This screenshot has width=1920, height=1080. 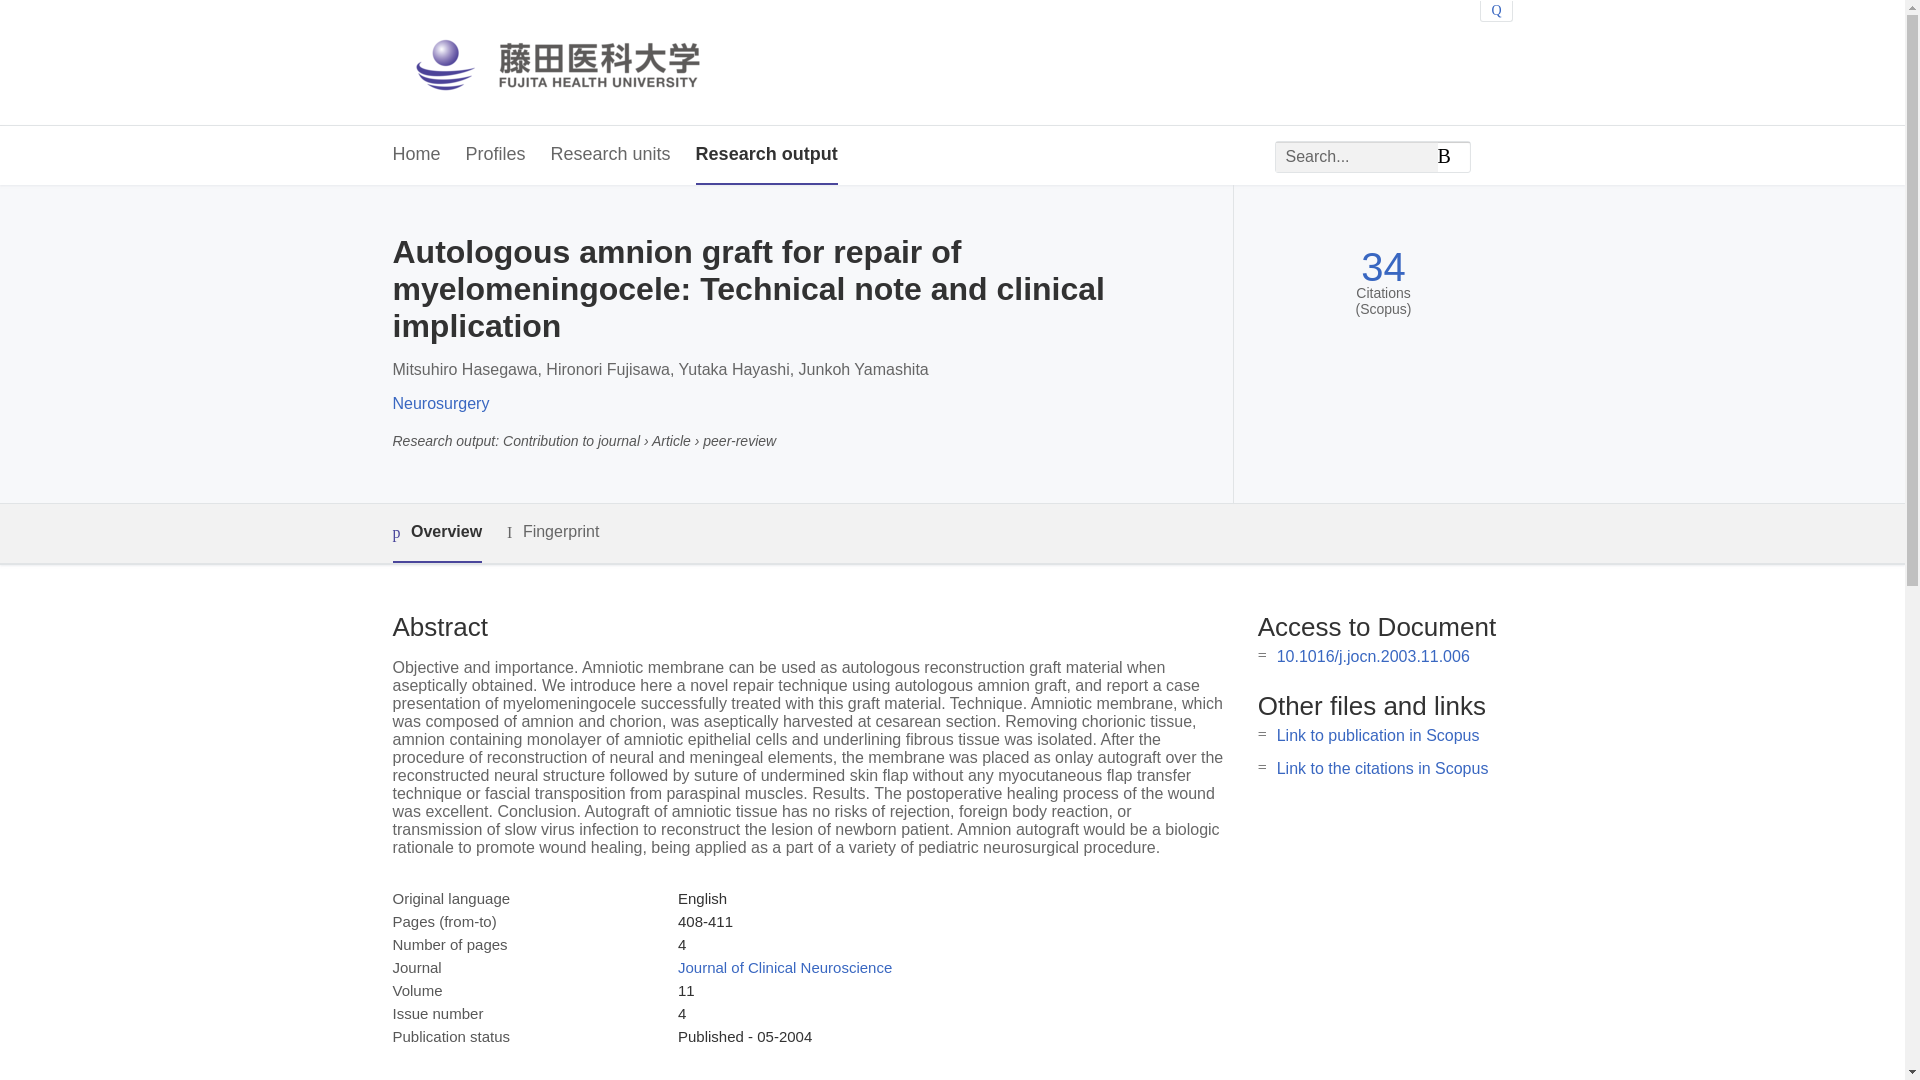 What do you see at coordinates (552, 532) in the screenshot?
I see `Fingerprint` at bounding box center [552, 532].